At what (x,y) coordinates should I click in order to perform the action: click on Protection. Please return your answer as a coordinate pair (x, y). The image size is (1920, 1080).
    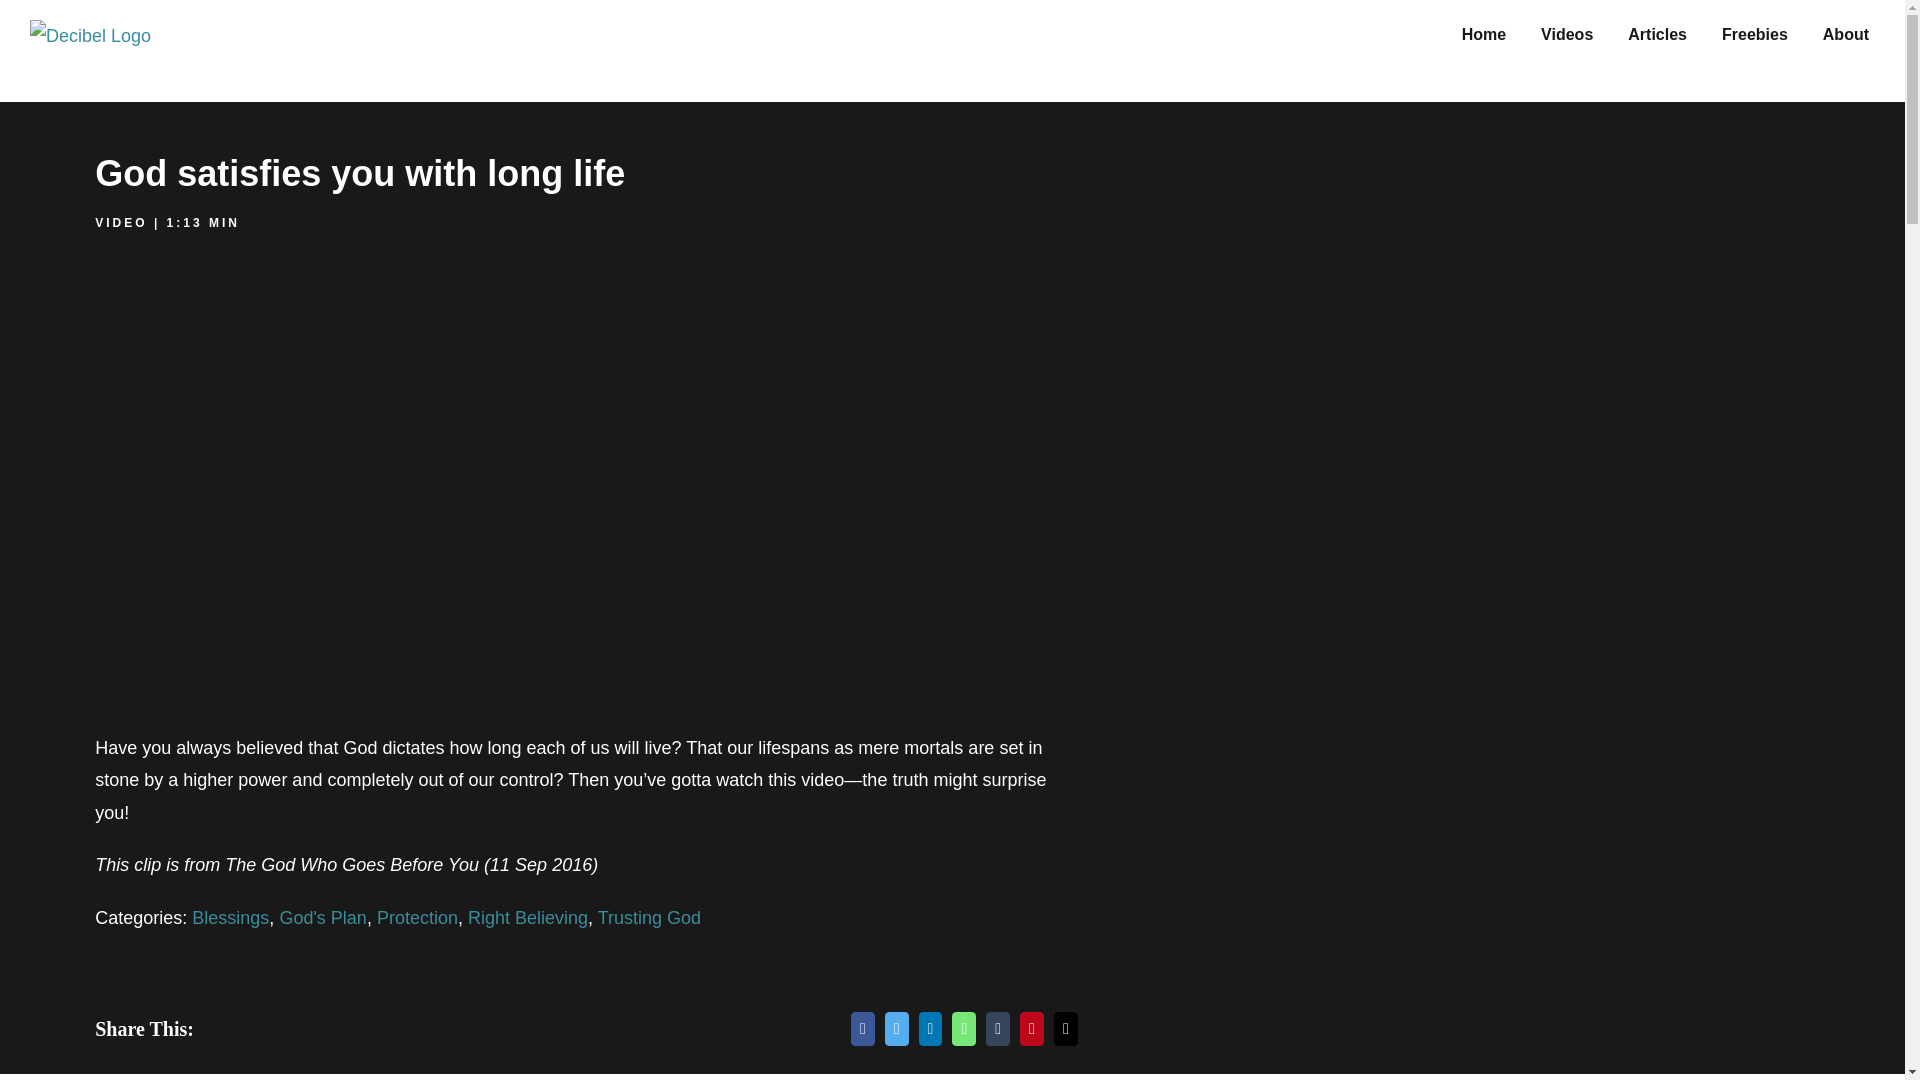
    Looking at the image, I should click on (417, 918).